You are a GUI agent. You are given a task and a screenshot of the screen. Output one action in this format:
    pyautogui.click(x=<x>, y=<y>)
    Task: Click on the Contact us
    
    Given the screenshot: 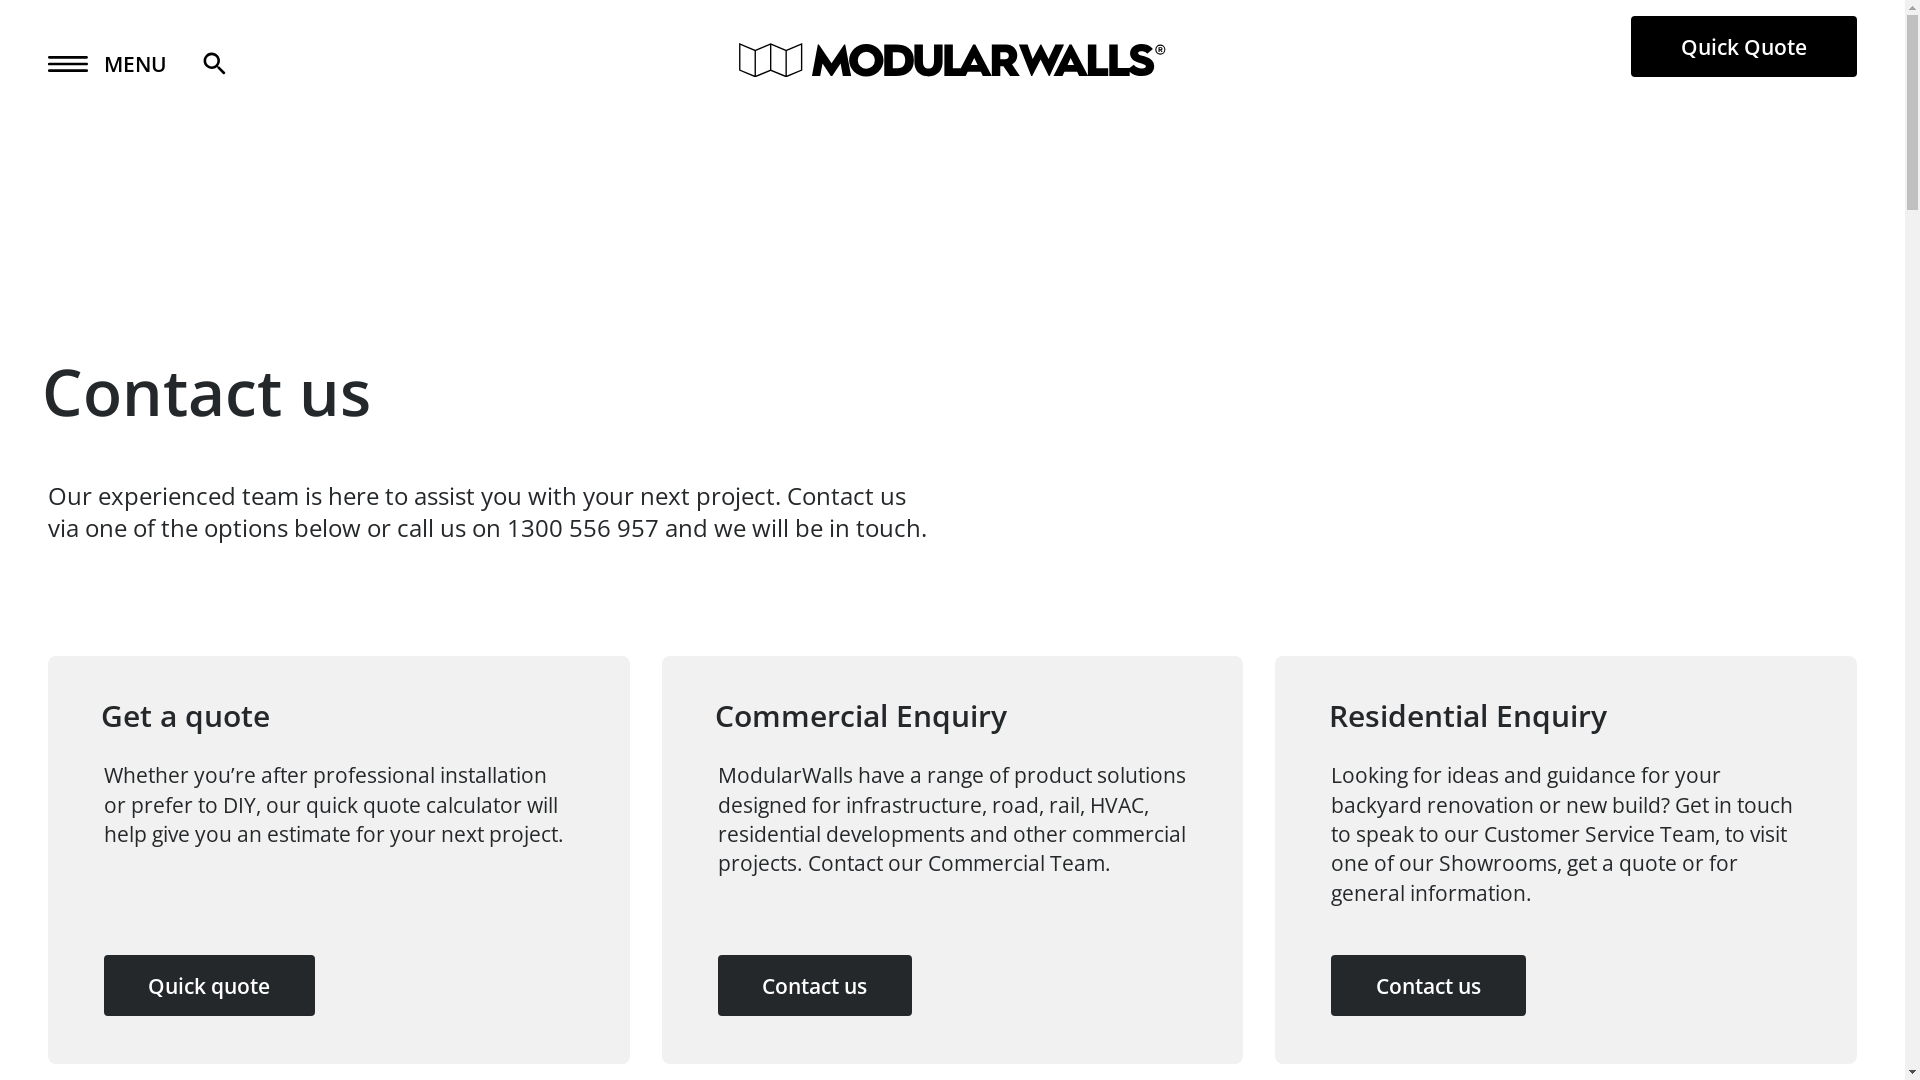 What is the action you would take?
    pyautogui.click(x=815, y=986)
    